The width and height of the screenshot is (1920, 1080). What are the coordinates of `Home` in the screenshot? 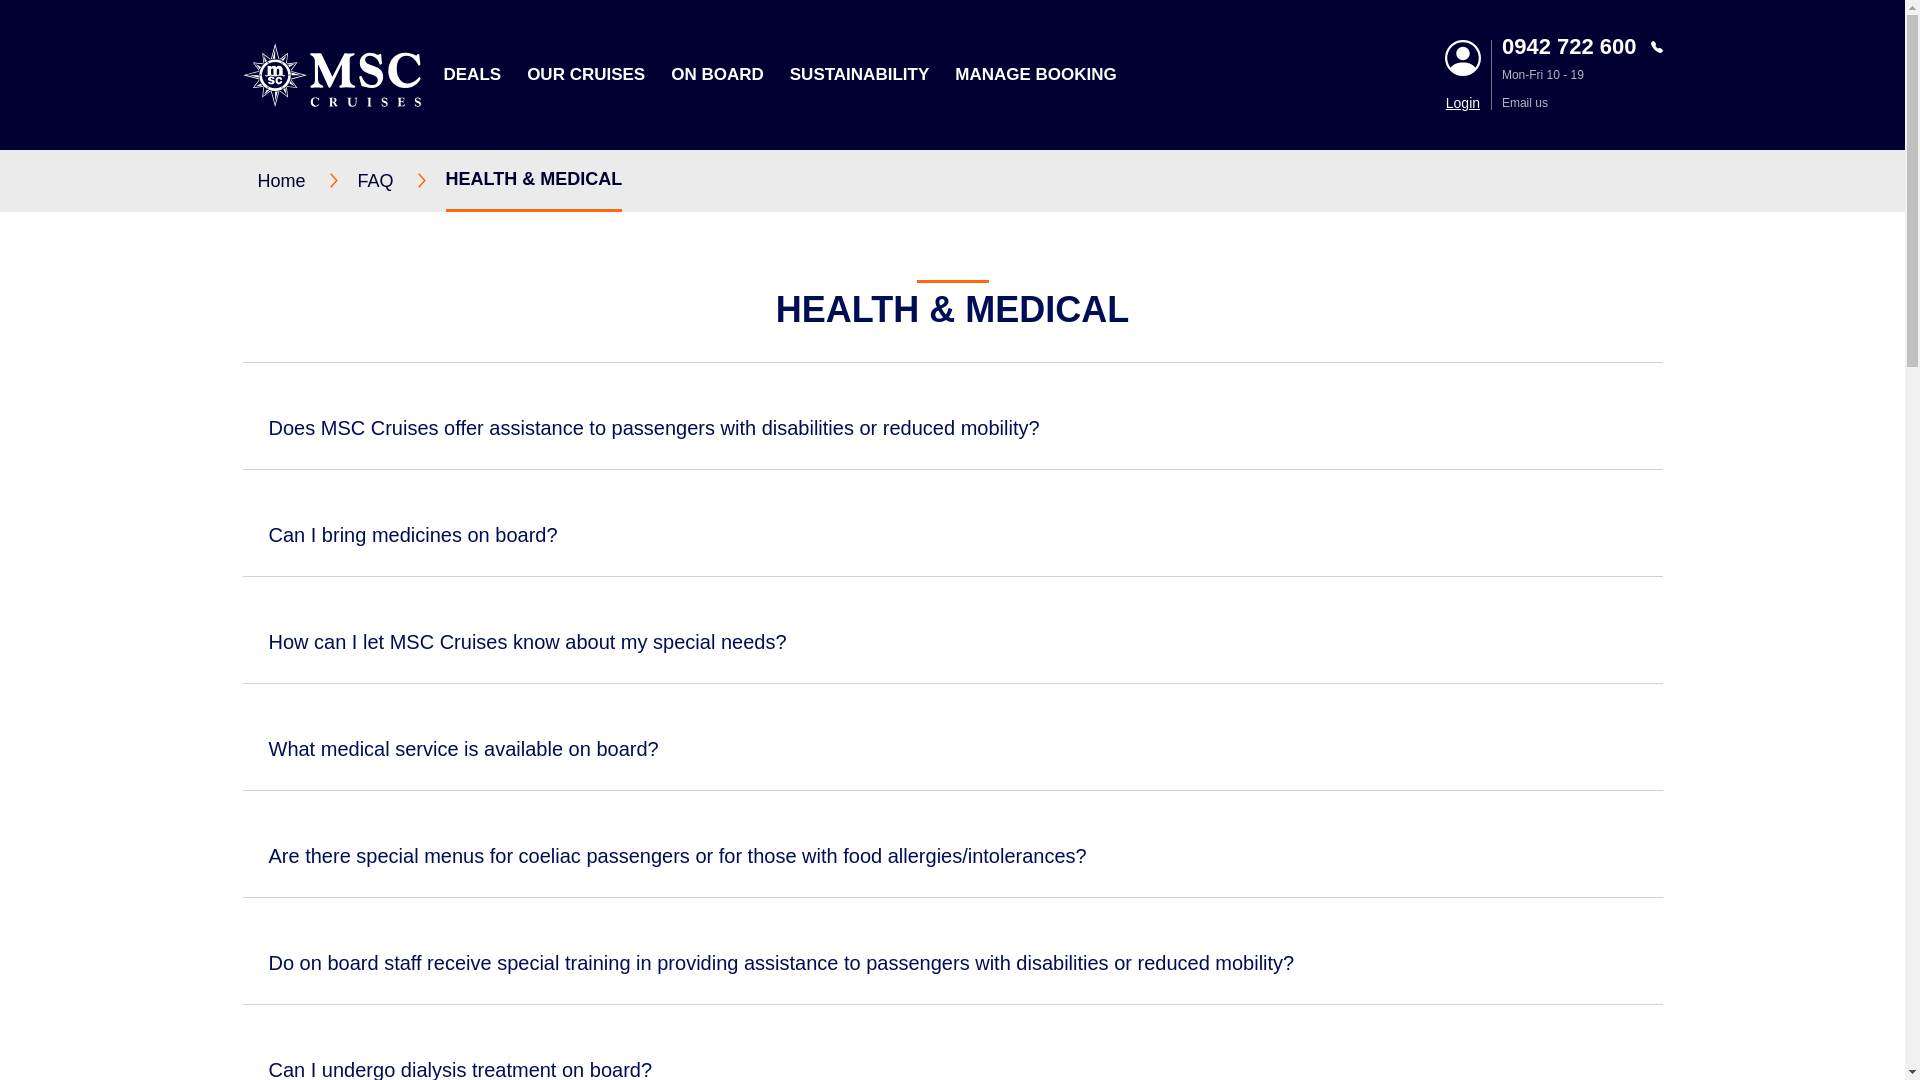 It's located at (307, 180).